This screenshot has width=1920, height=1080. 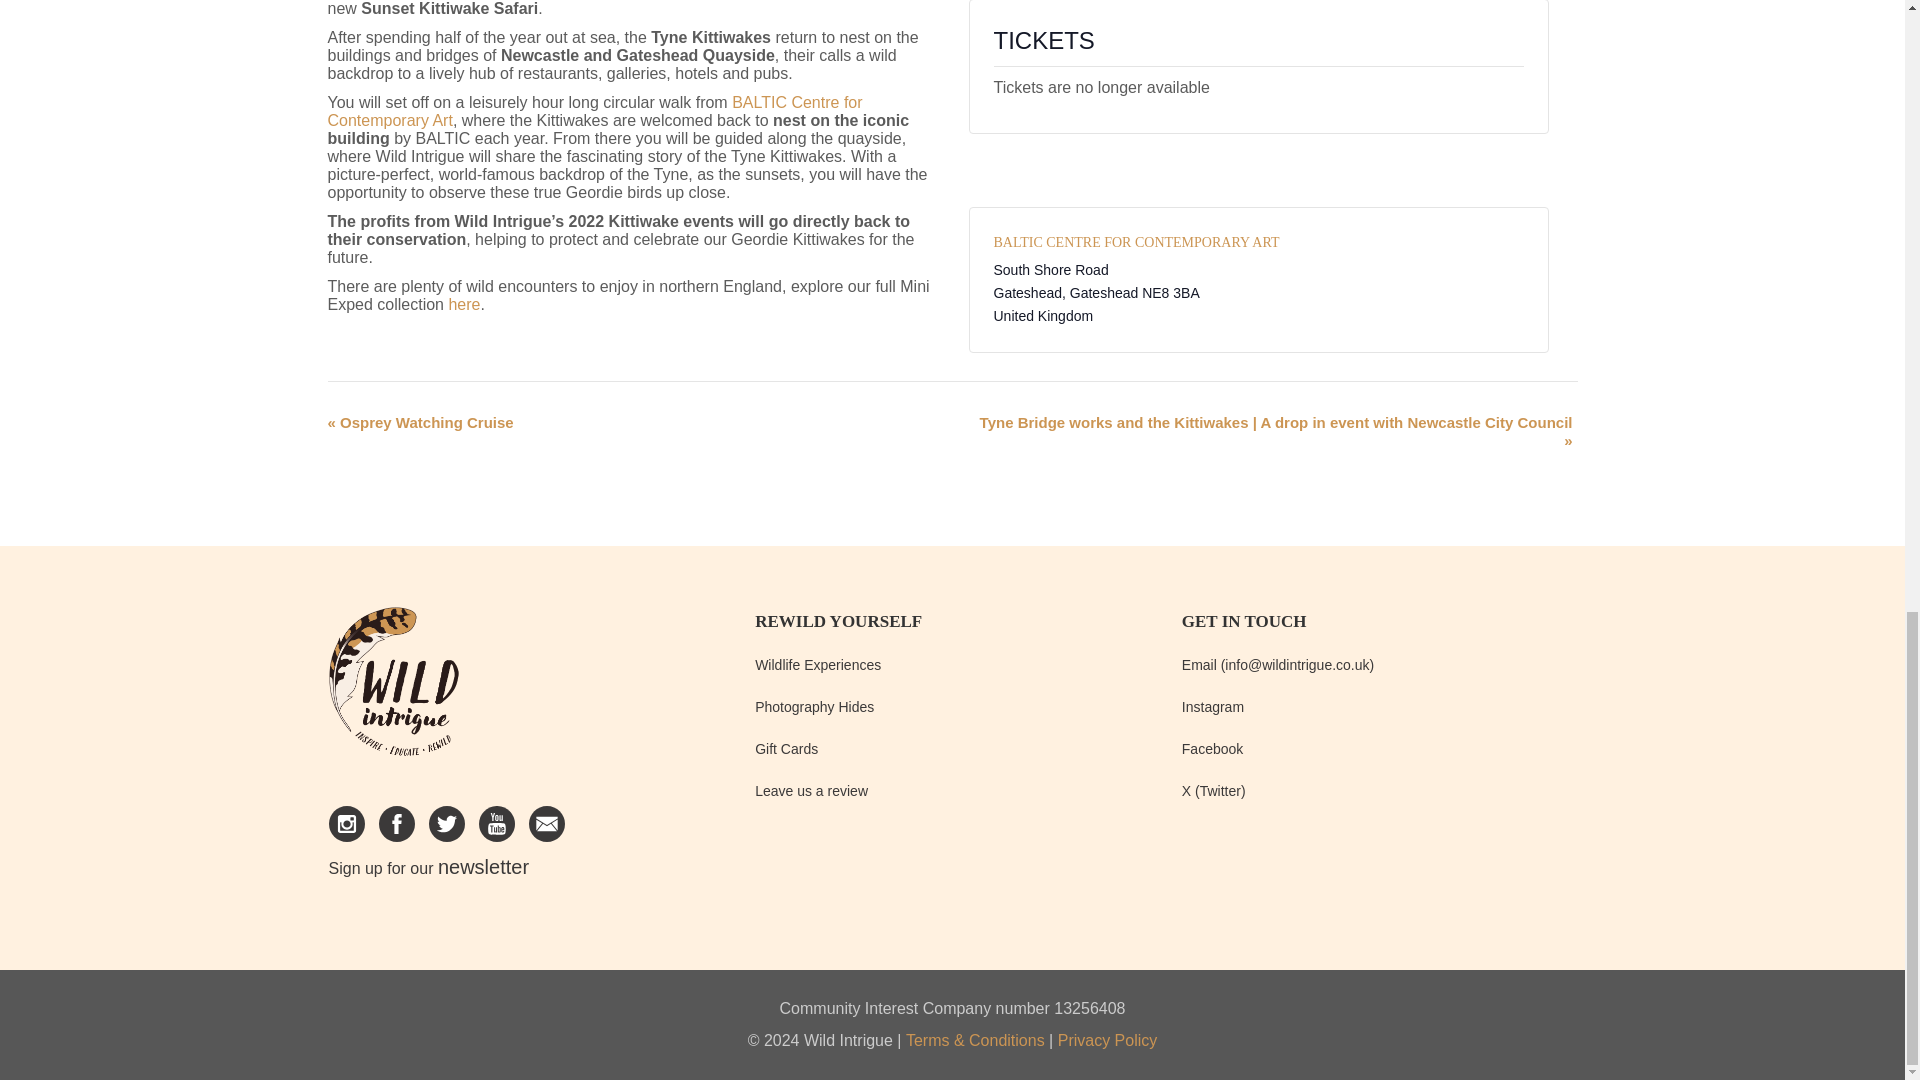 I want to click on Gateshead, so click(x=1104, y=293).